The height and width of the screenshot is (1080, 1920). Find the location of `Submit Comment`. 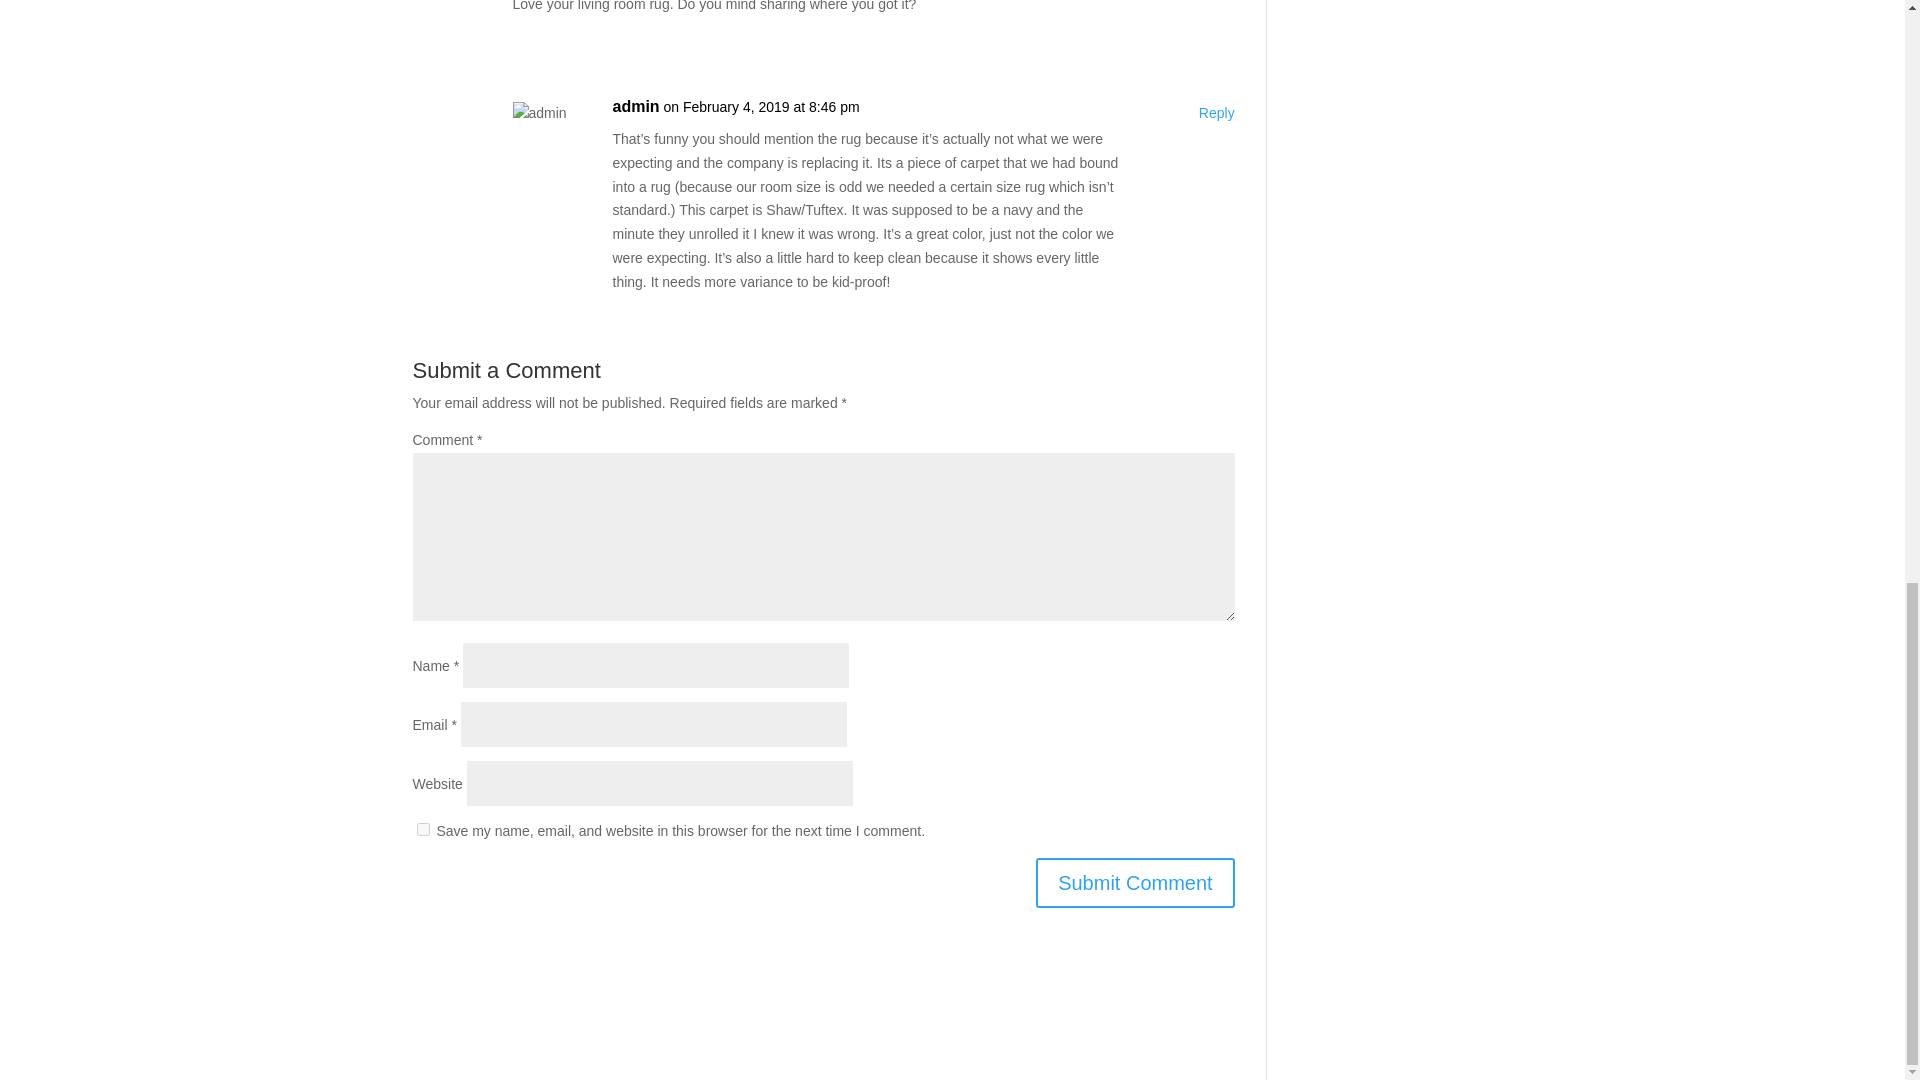

Submit Comment is located at coordinates (1135, 882).